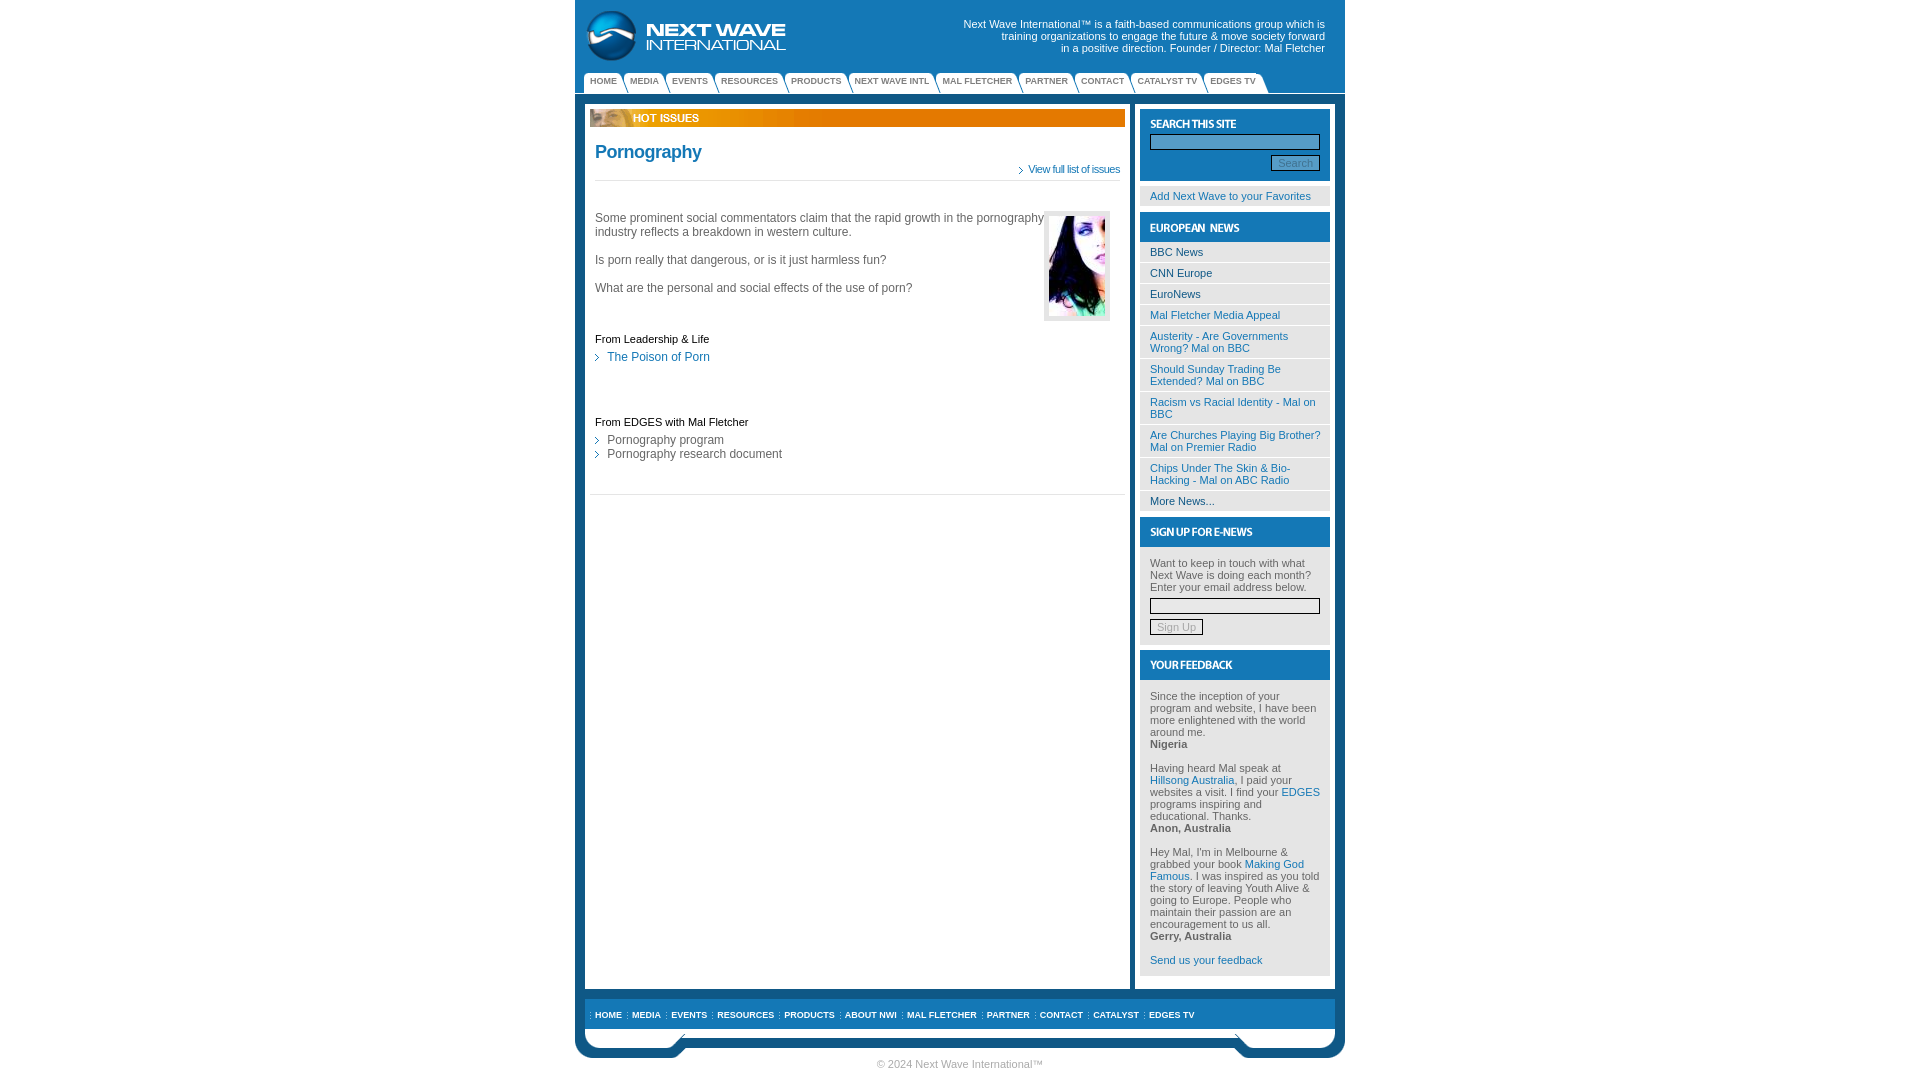  What do you see at coordinates (690, 83) in the screenshot?
I see `EVENTS` at bounding box center [690, 83].